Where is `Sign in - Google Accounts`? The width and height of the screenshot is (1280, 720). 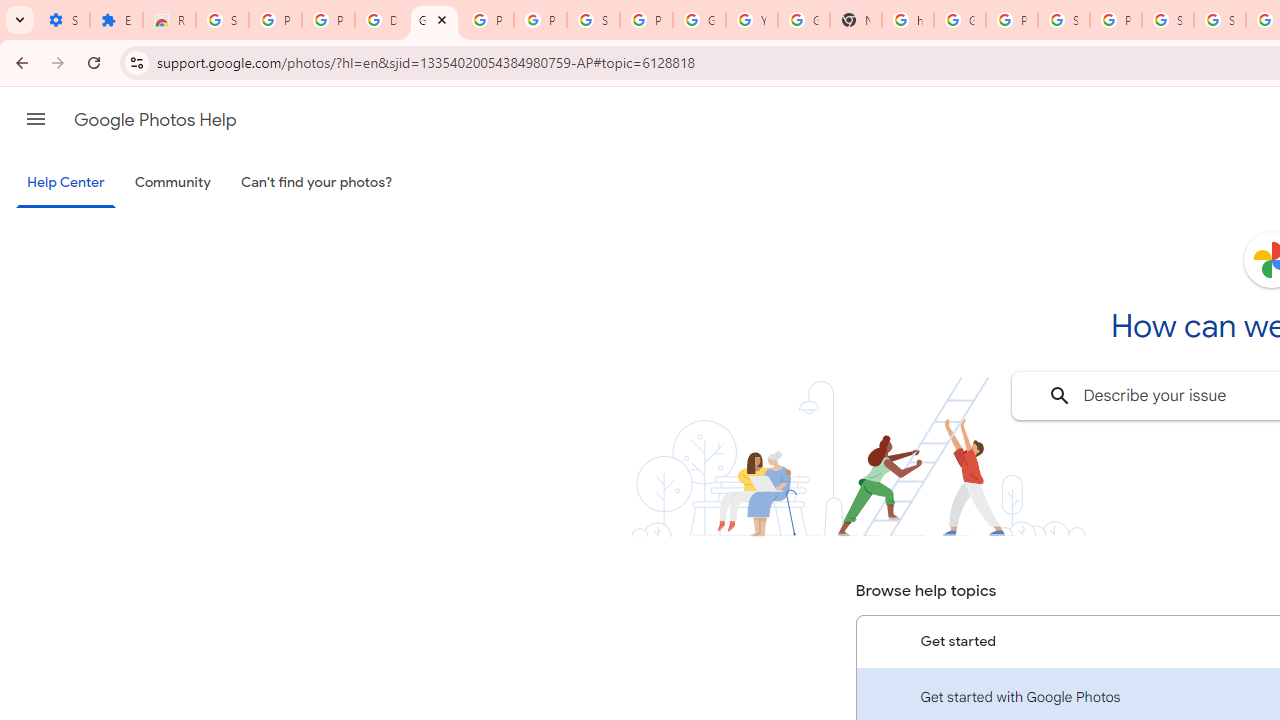 Sign in - Google Accounts is located at coordinates (1168, 20).